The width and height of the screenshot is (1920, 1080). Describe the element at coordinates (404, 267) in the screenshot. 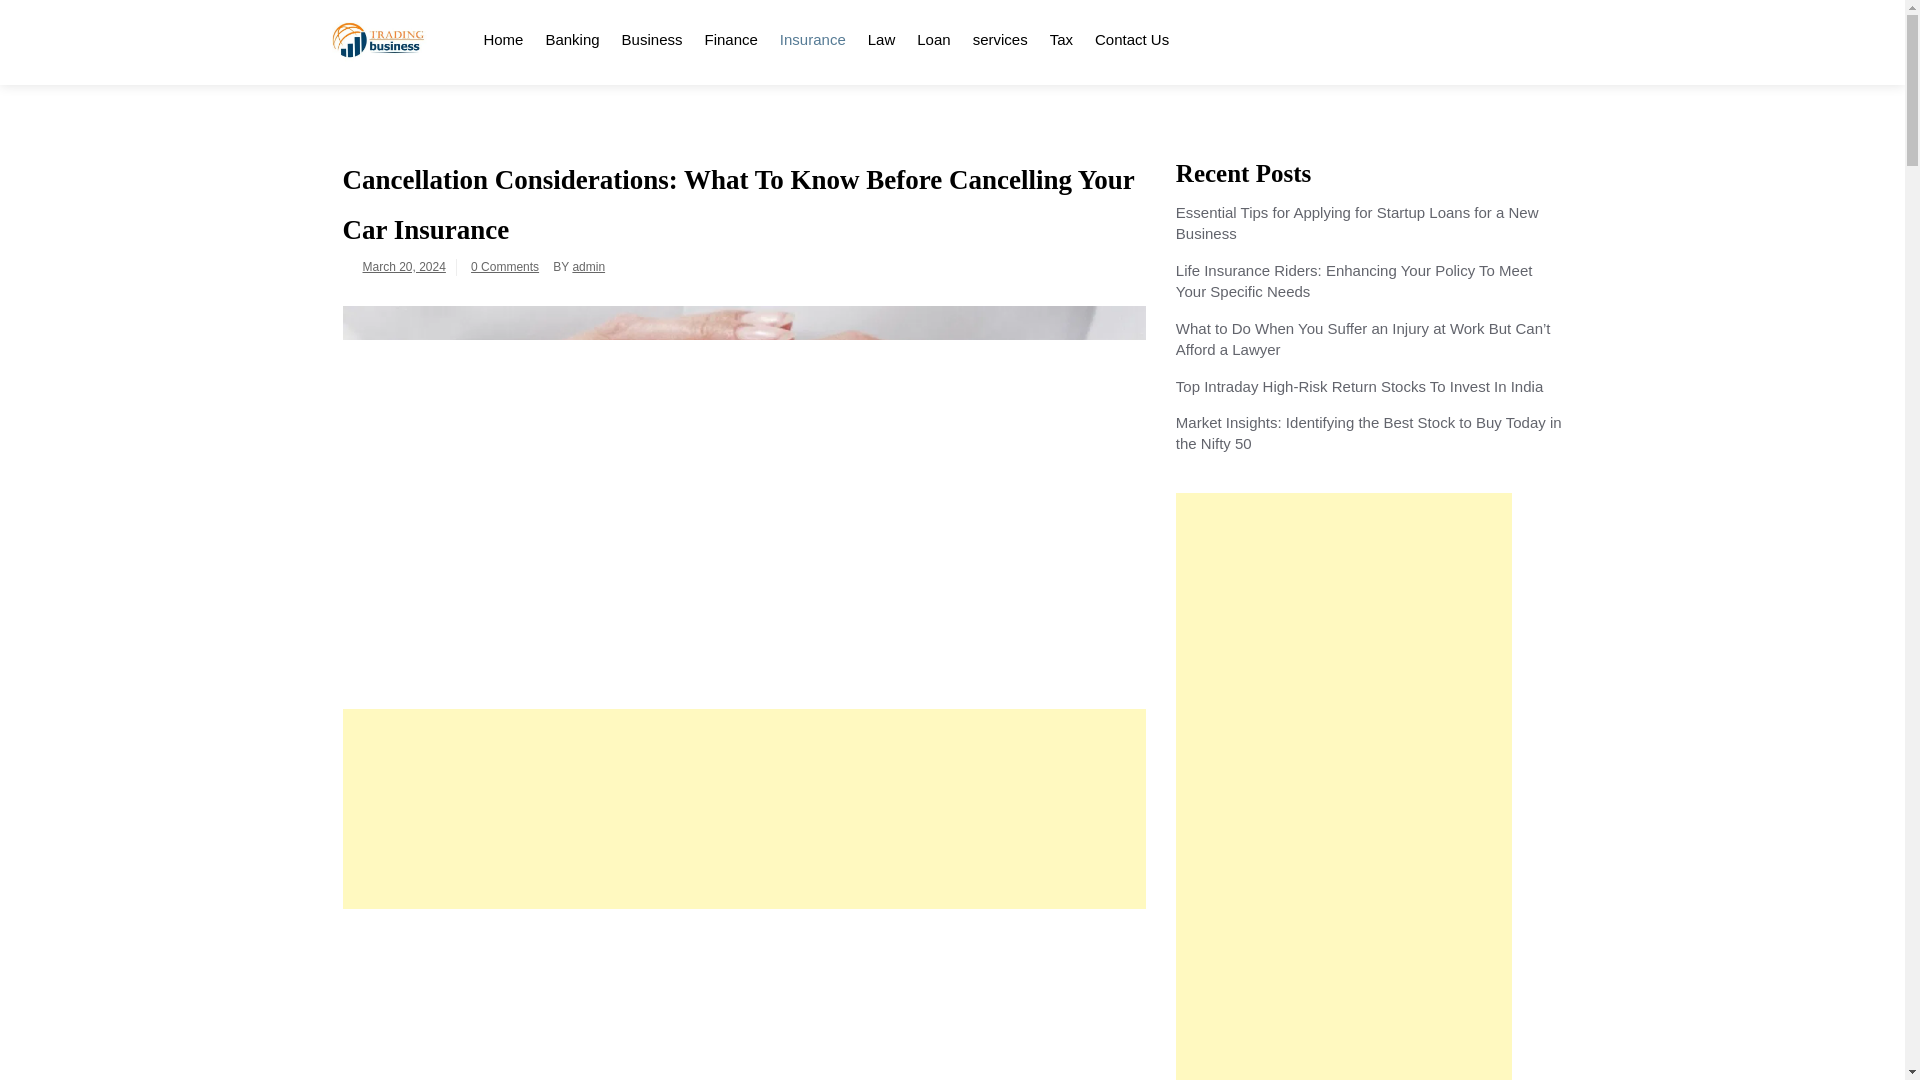

I see `March 20, 2024` at that location.